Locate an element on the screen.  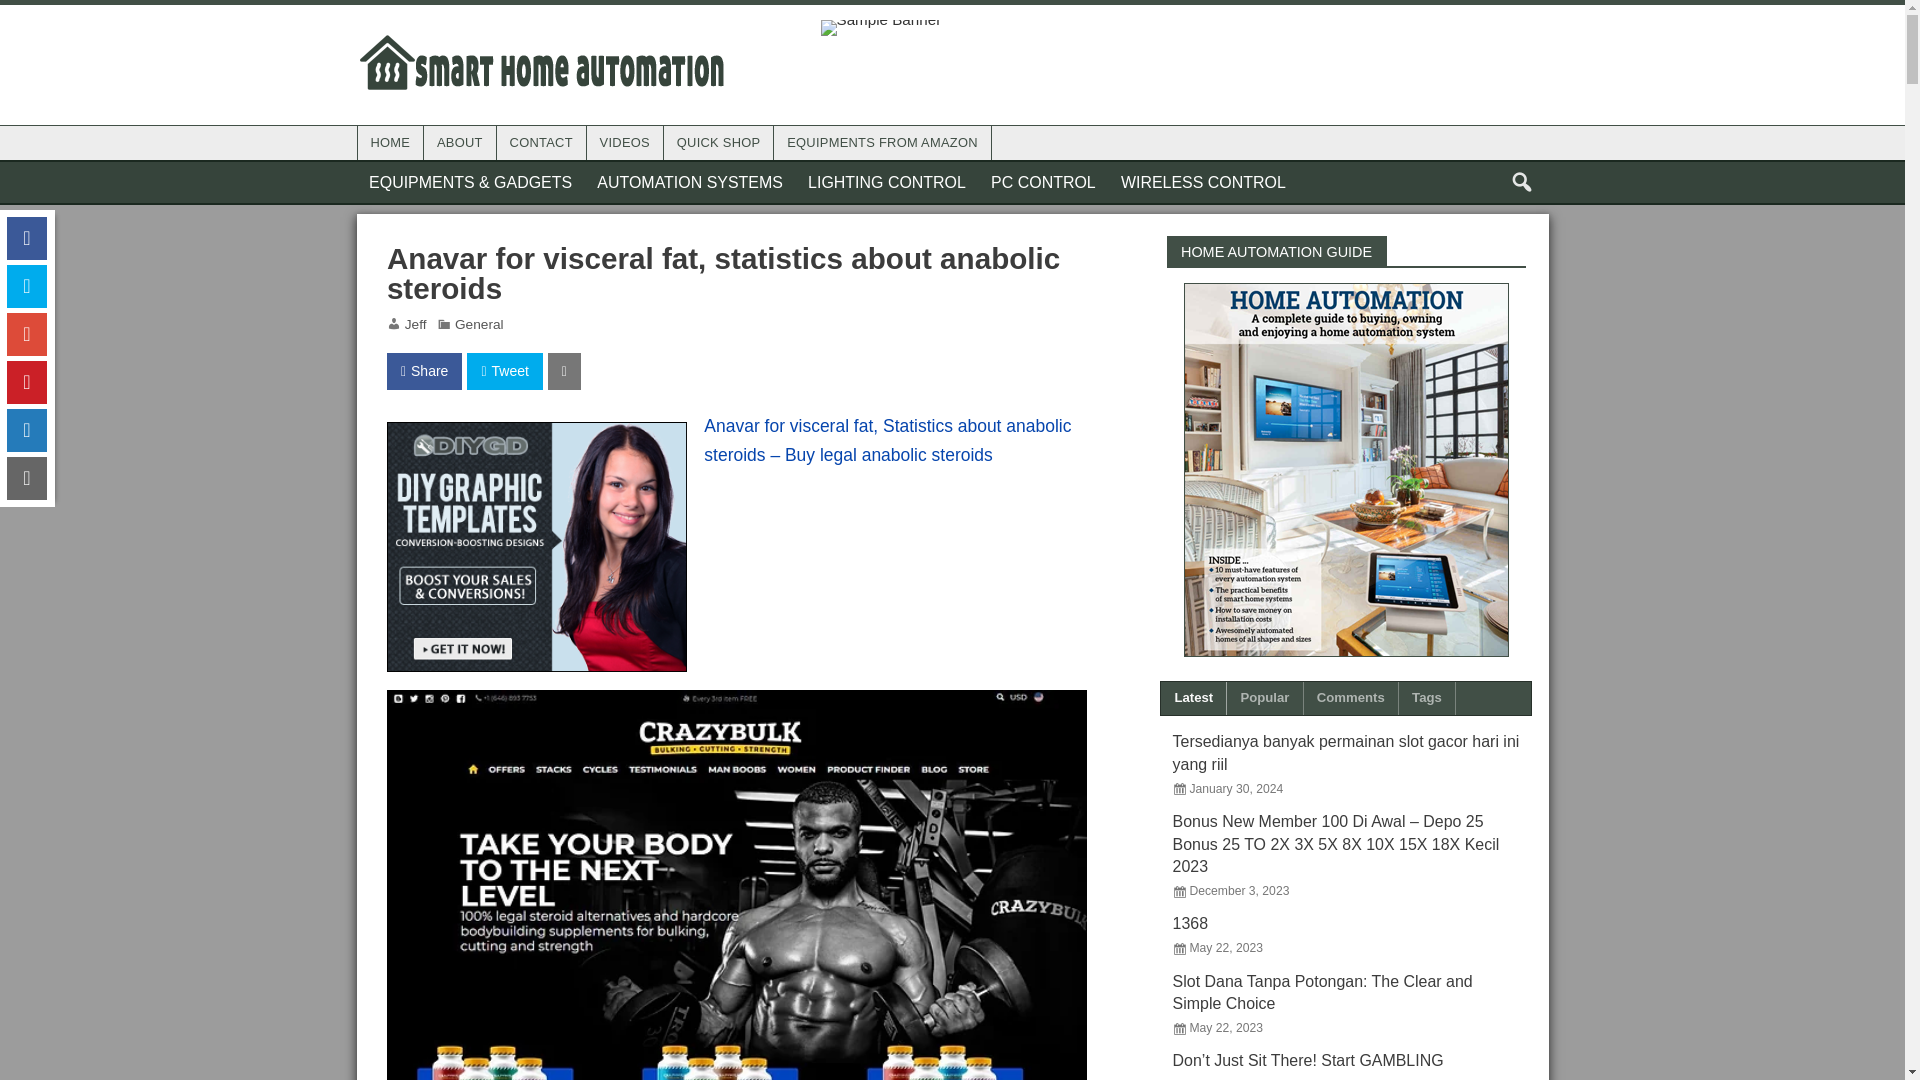
Smart Home Automation is located at coordinates (540, 38).